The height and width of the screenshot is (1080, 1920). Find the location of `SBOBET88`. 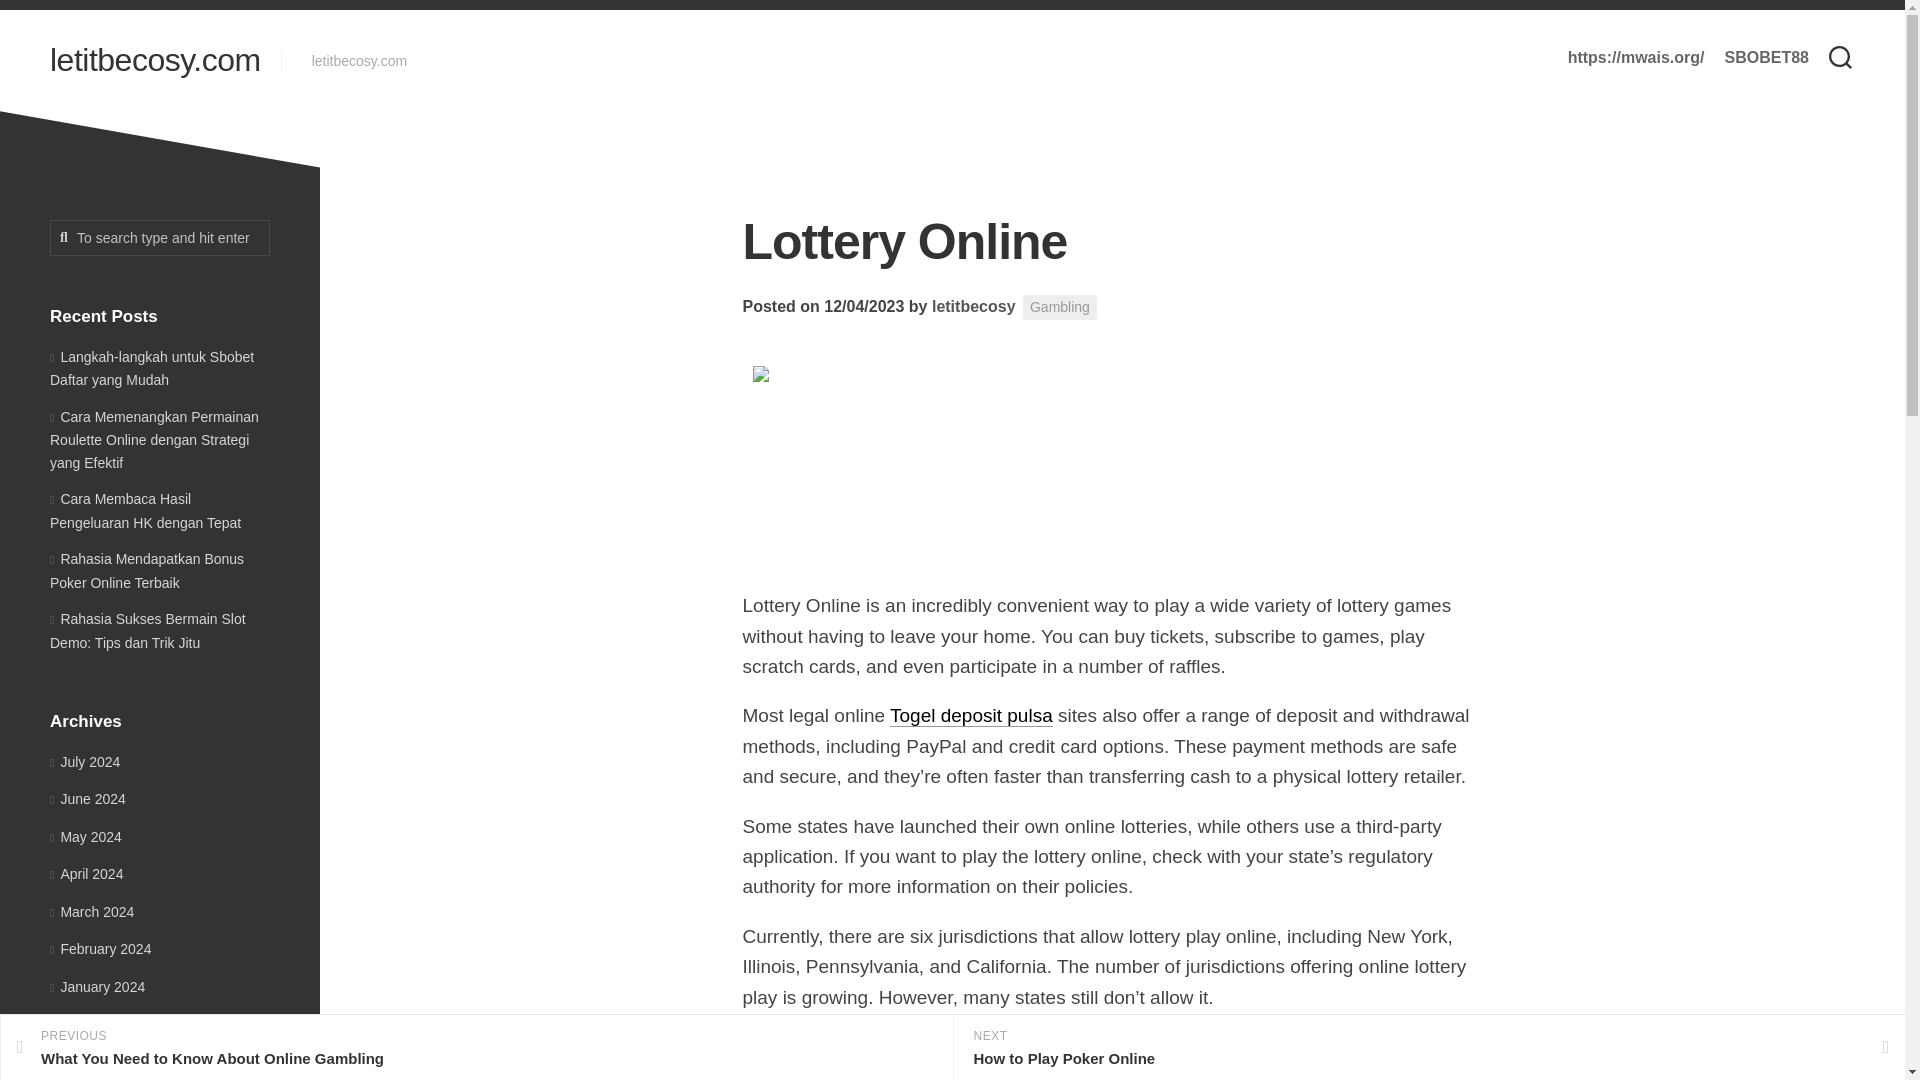

SBOBET88 is located at coordinates (1766, 58).